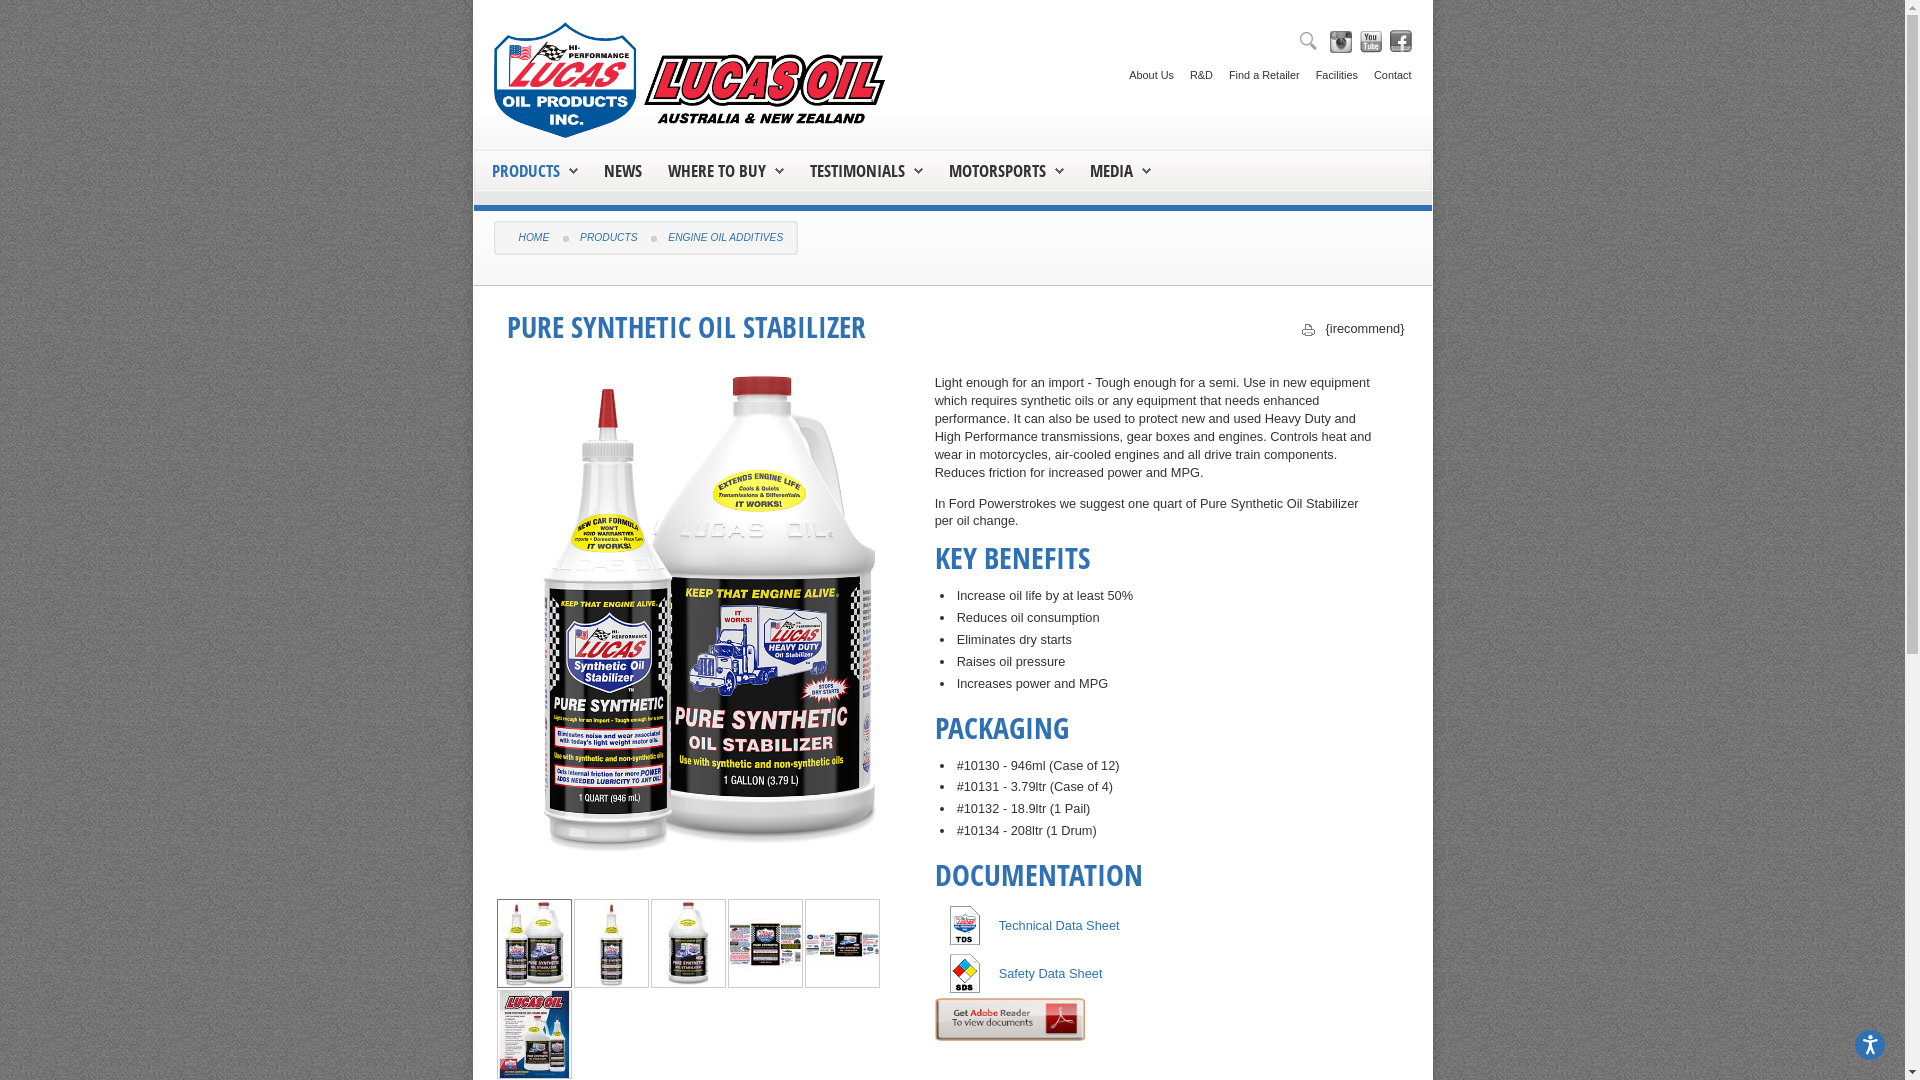  Describe the element at coordinates (996, 170) in the screenshot. I see `MOTORSPORTS` at that location.